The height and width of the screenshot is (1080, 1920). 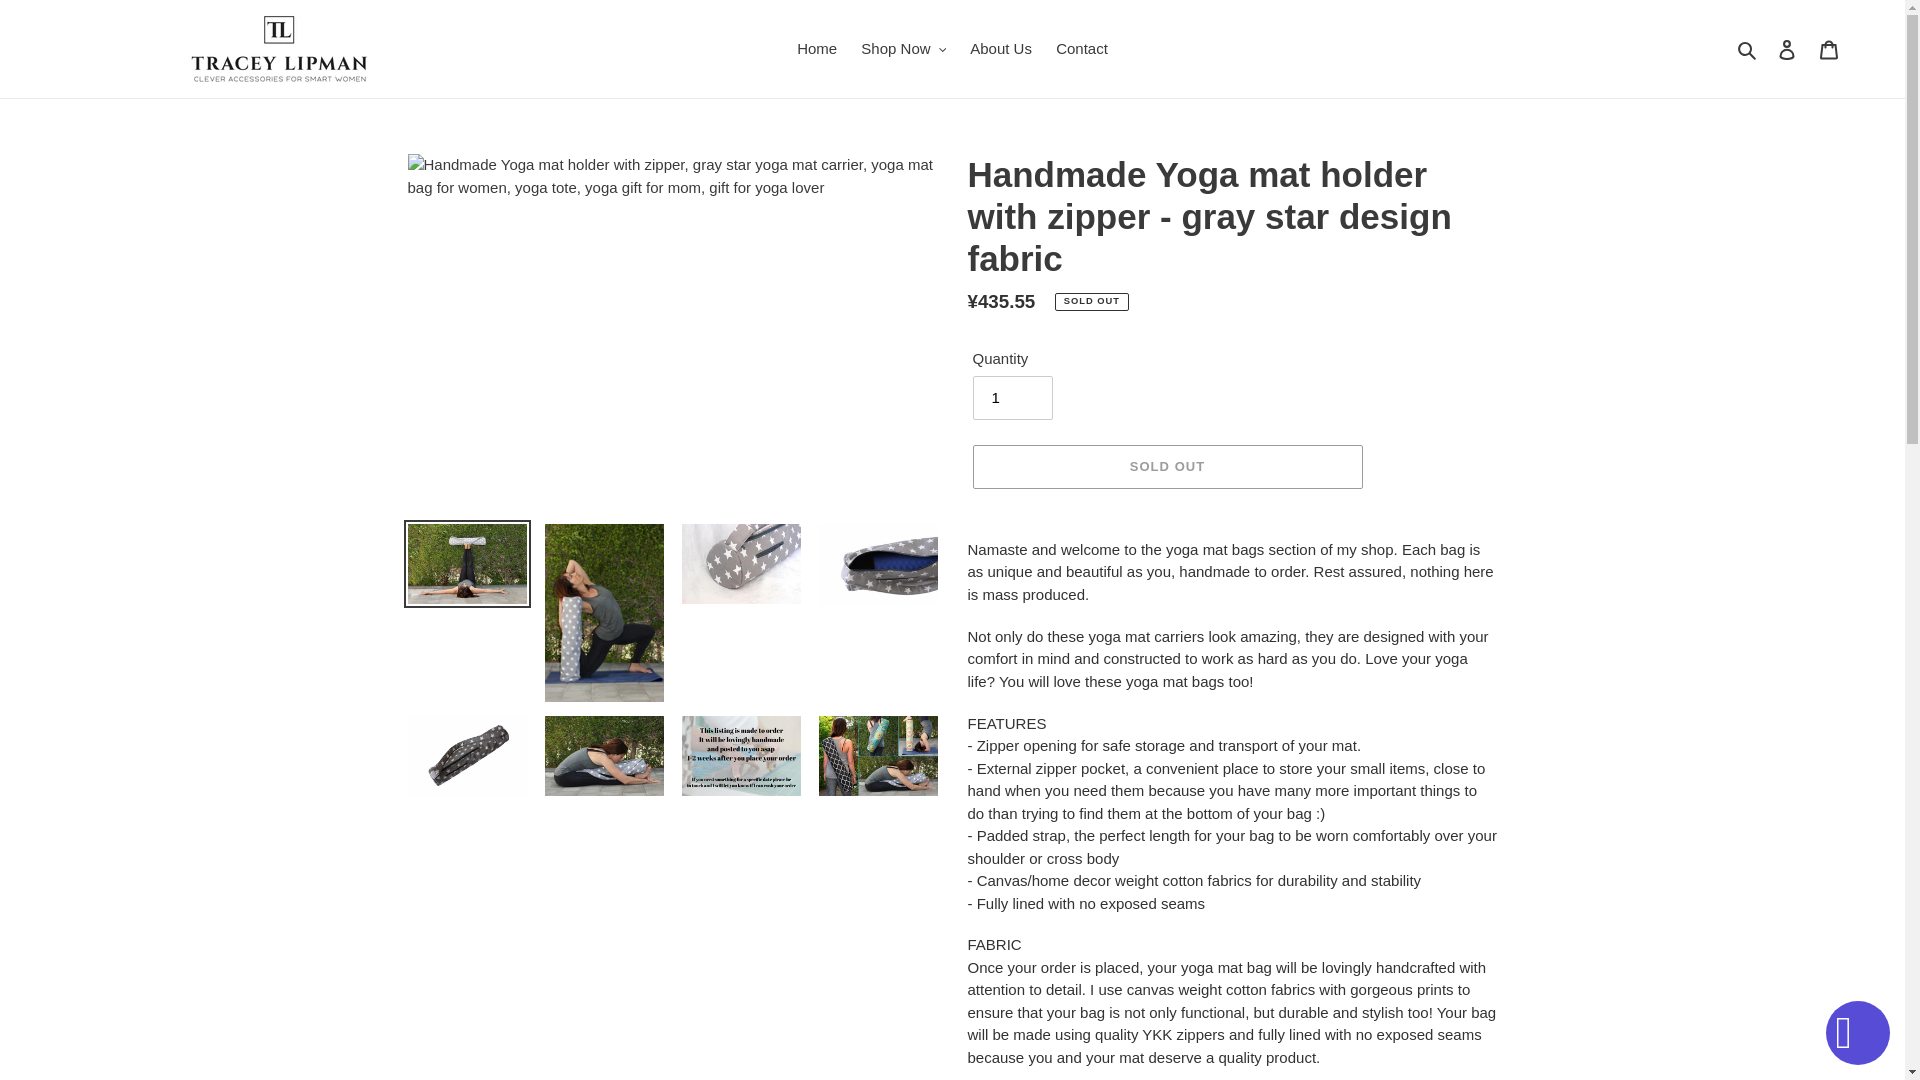 What do you see at coordinates (816, 48) in the screenshot?
I see `Home` at bounding box center [816, 48].